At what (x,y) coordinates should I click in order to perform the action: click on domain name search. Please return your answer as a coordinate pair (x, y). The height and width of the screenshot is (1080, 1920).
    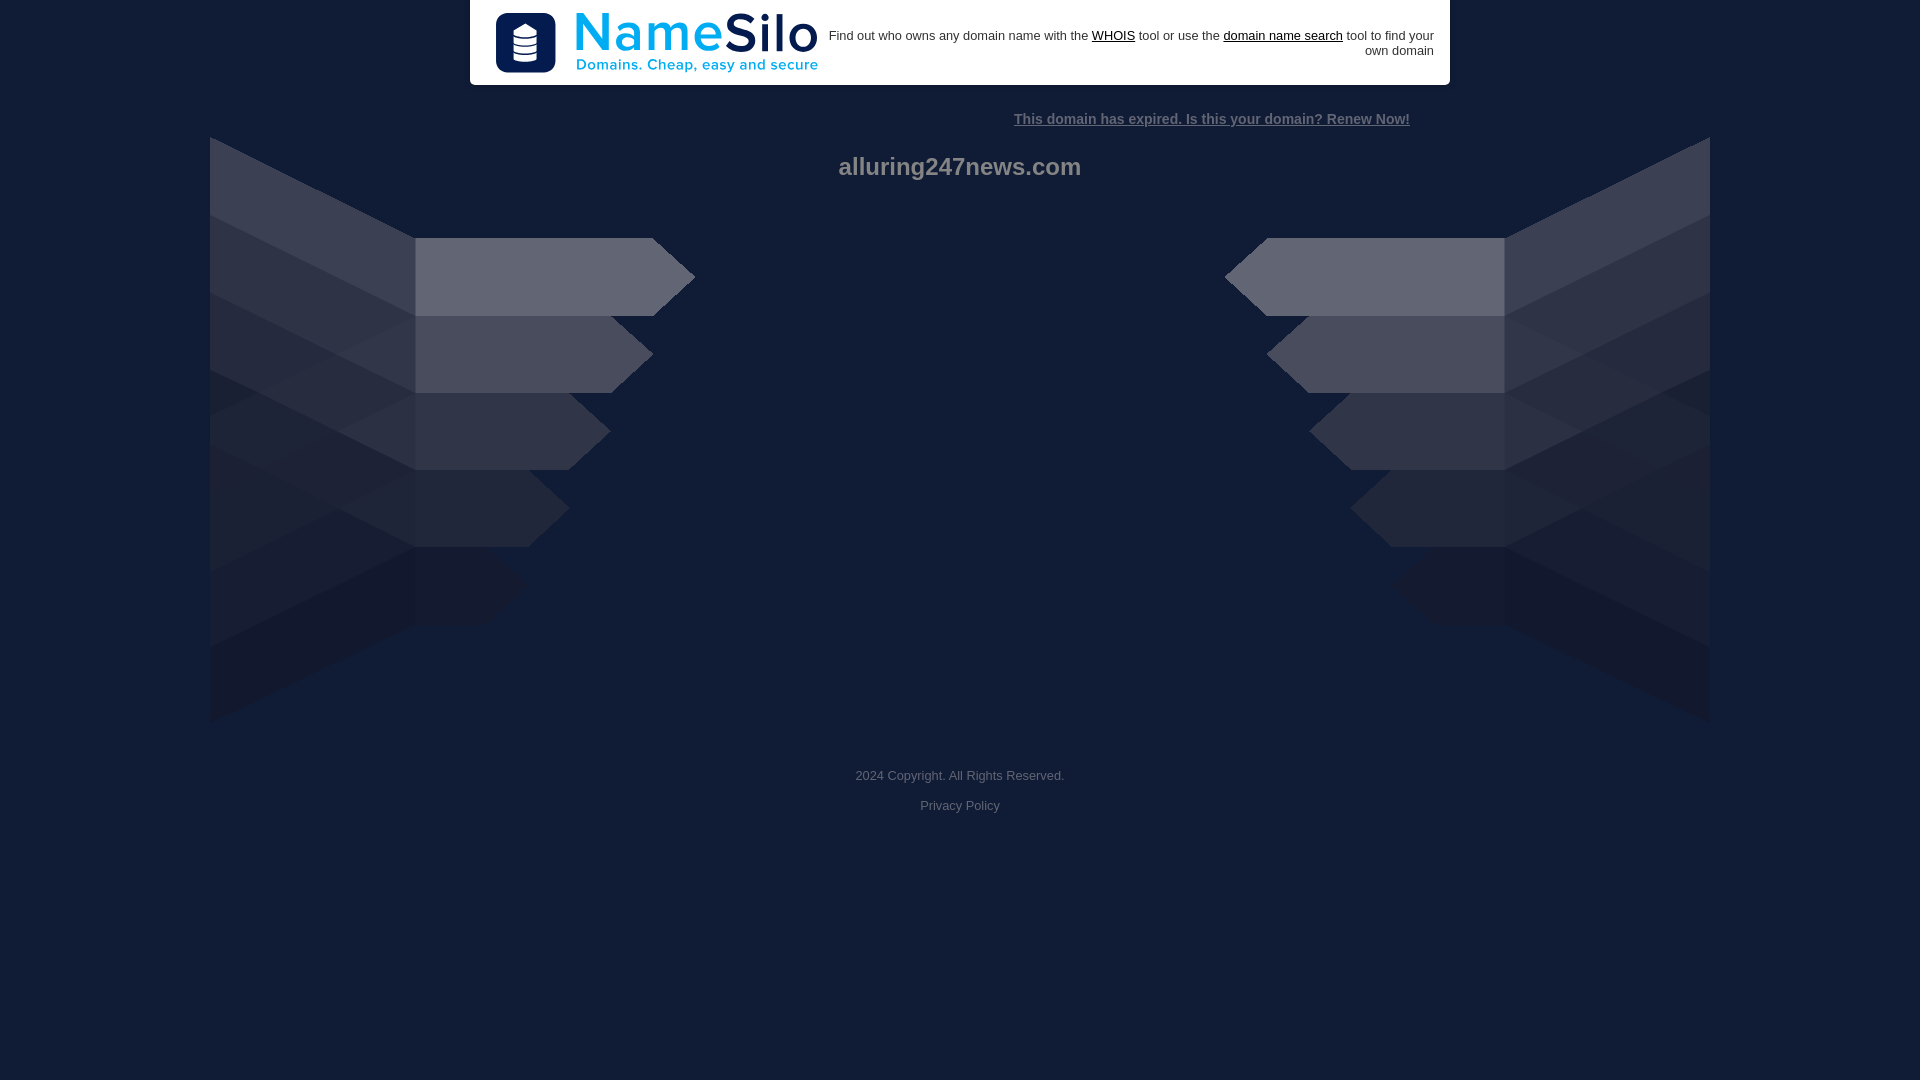
    Looking at the image, I should click on (1282, 36).